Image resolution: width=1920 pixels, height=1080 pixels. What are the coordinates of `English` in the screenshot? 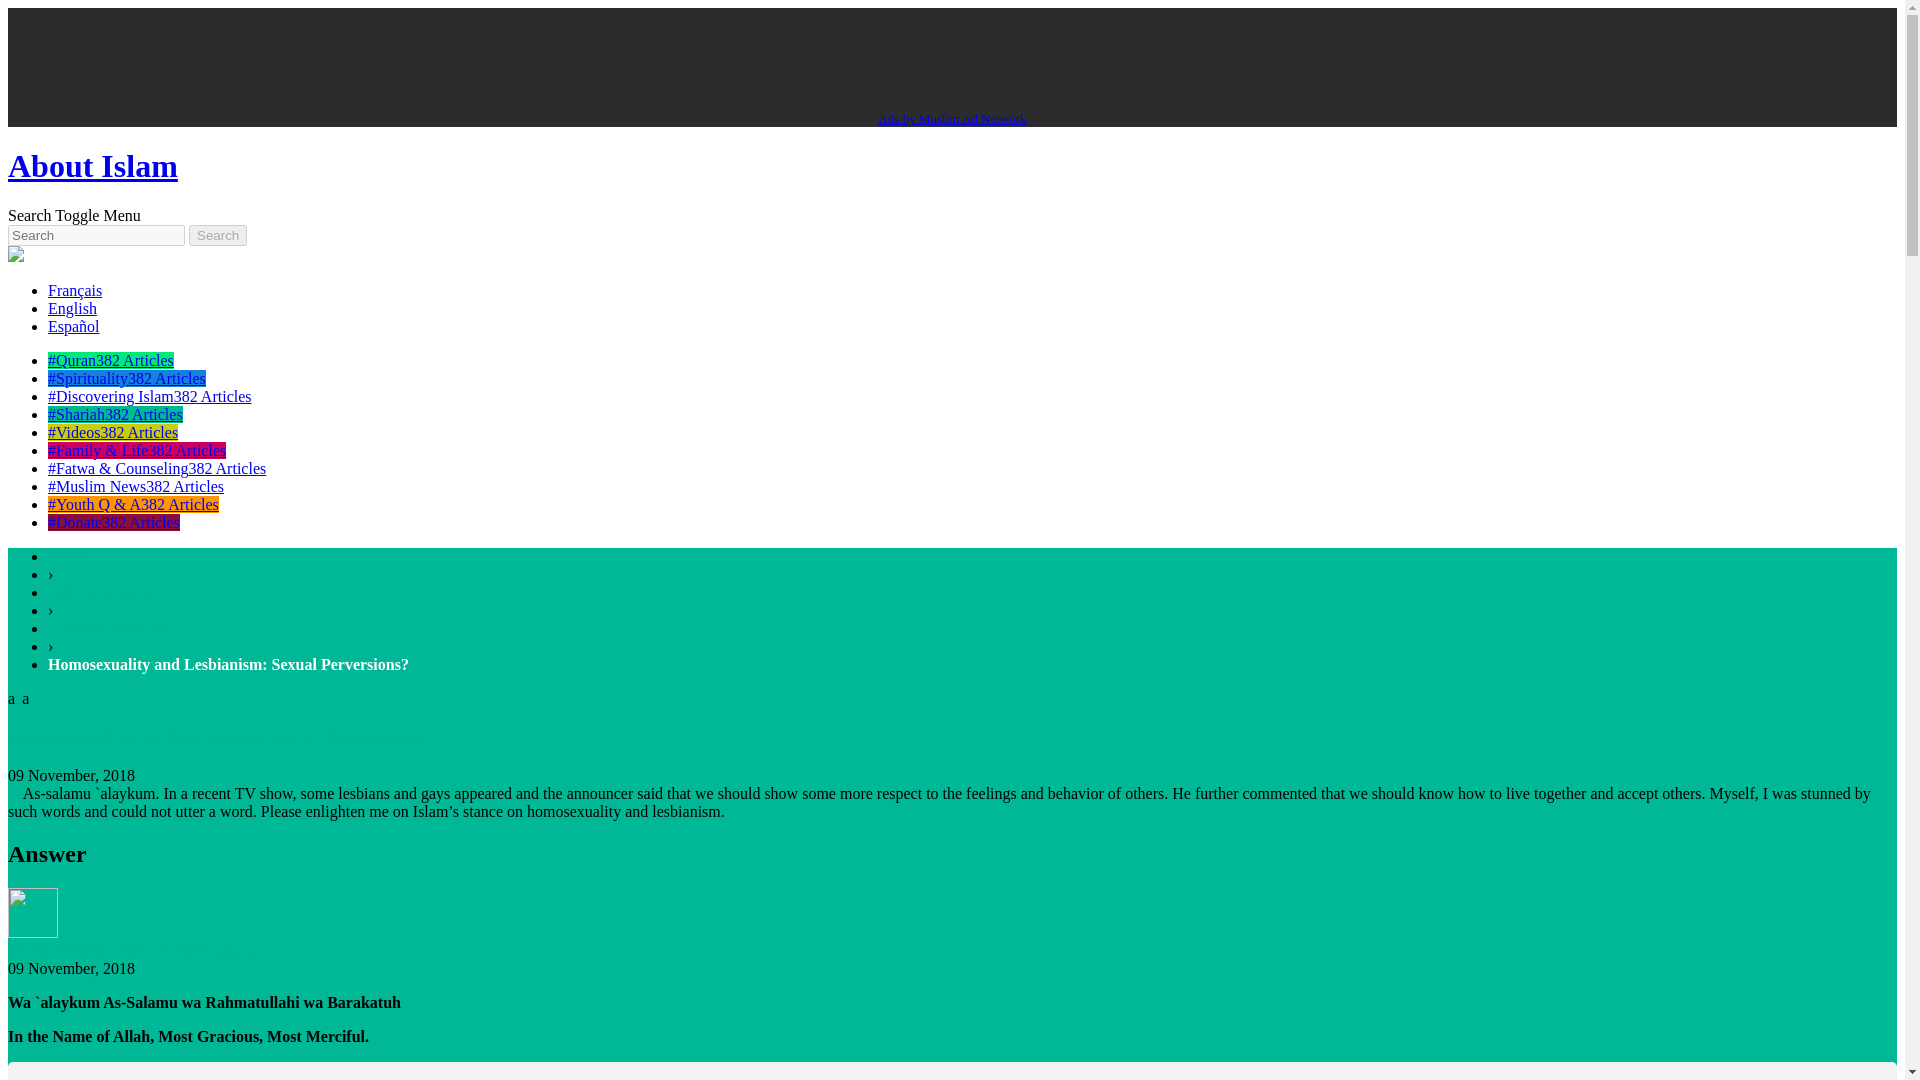 It's located at (72, 308).